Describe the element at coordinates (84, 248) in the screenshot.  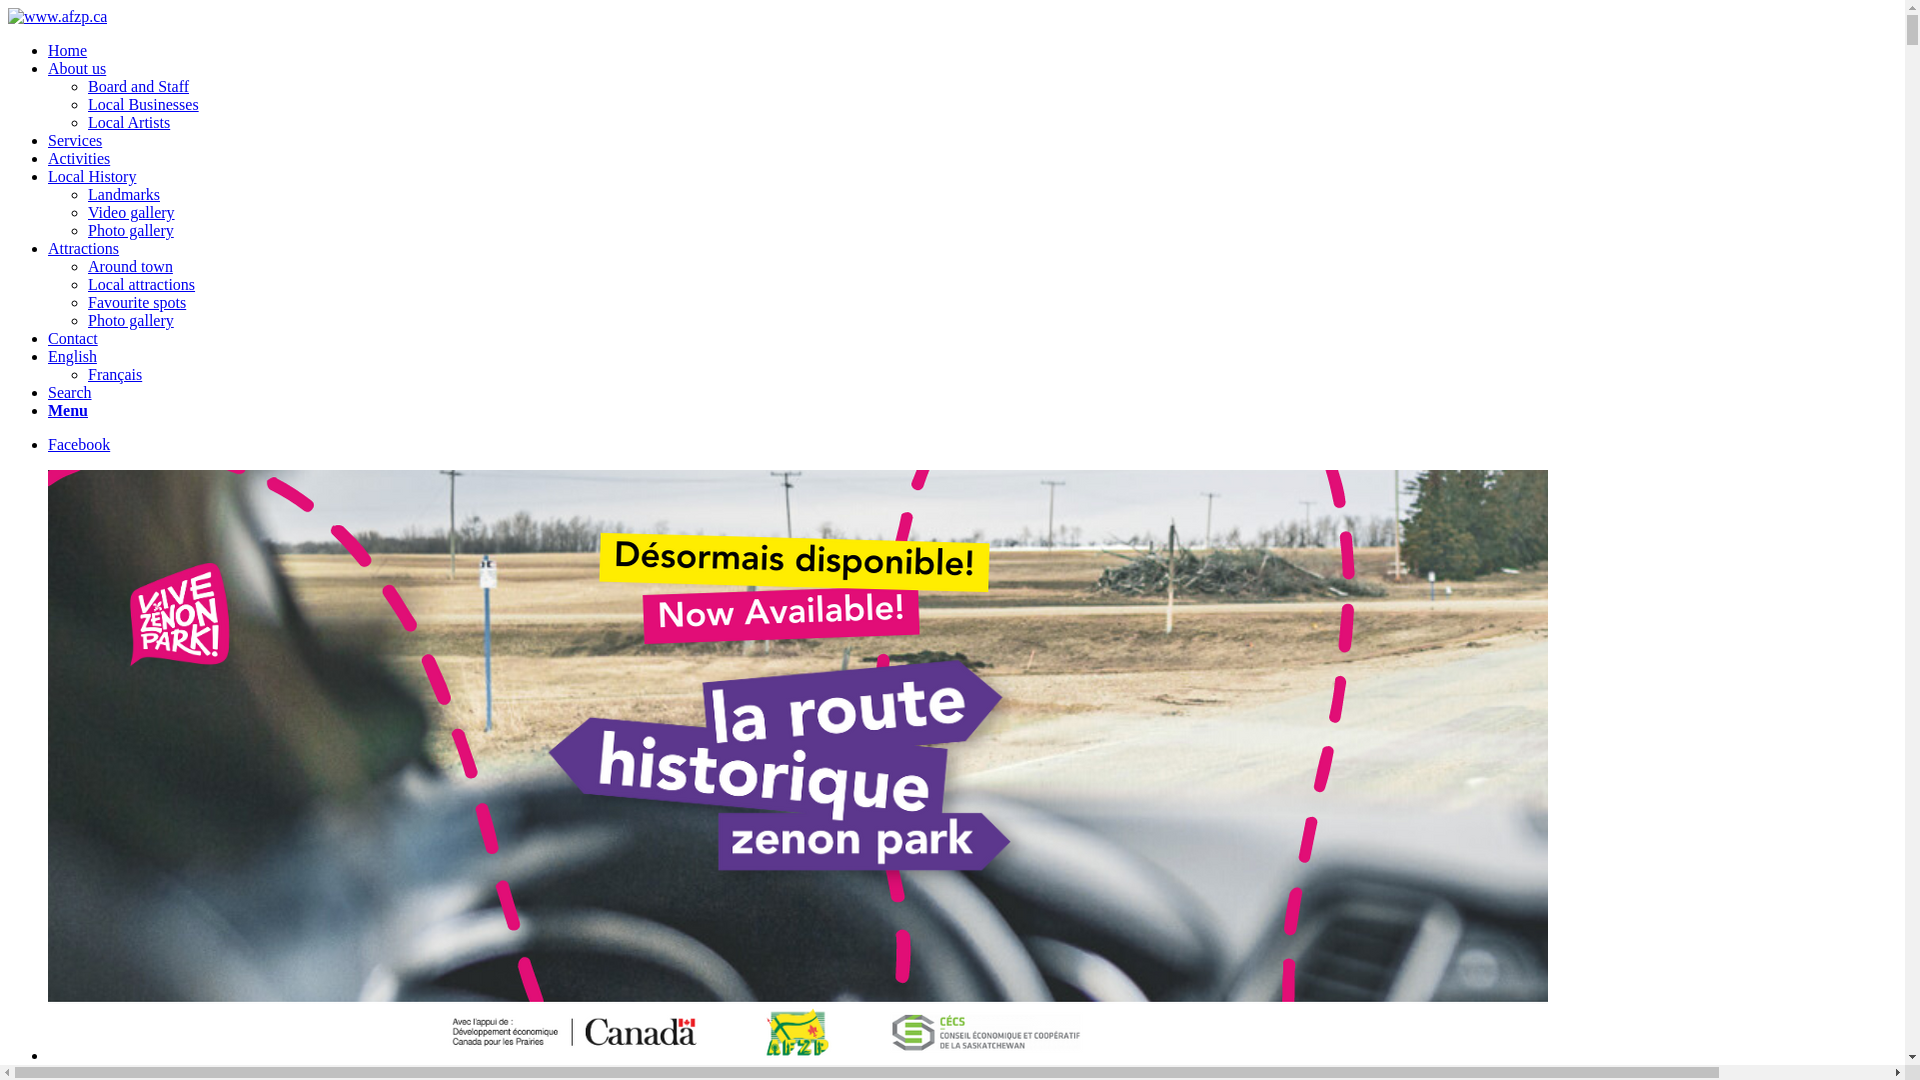
I see `Attractions` at that location.